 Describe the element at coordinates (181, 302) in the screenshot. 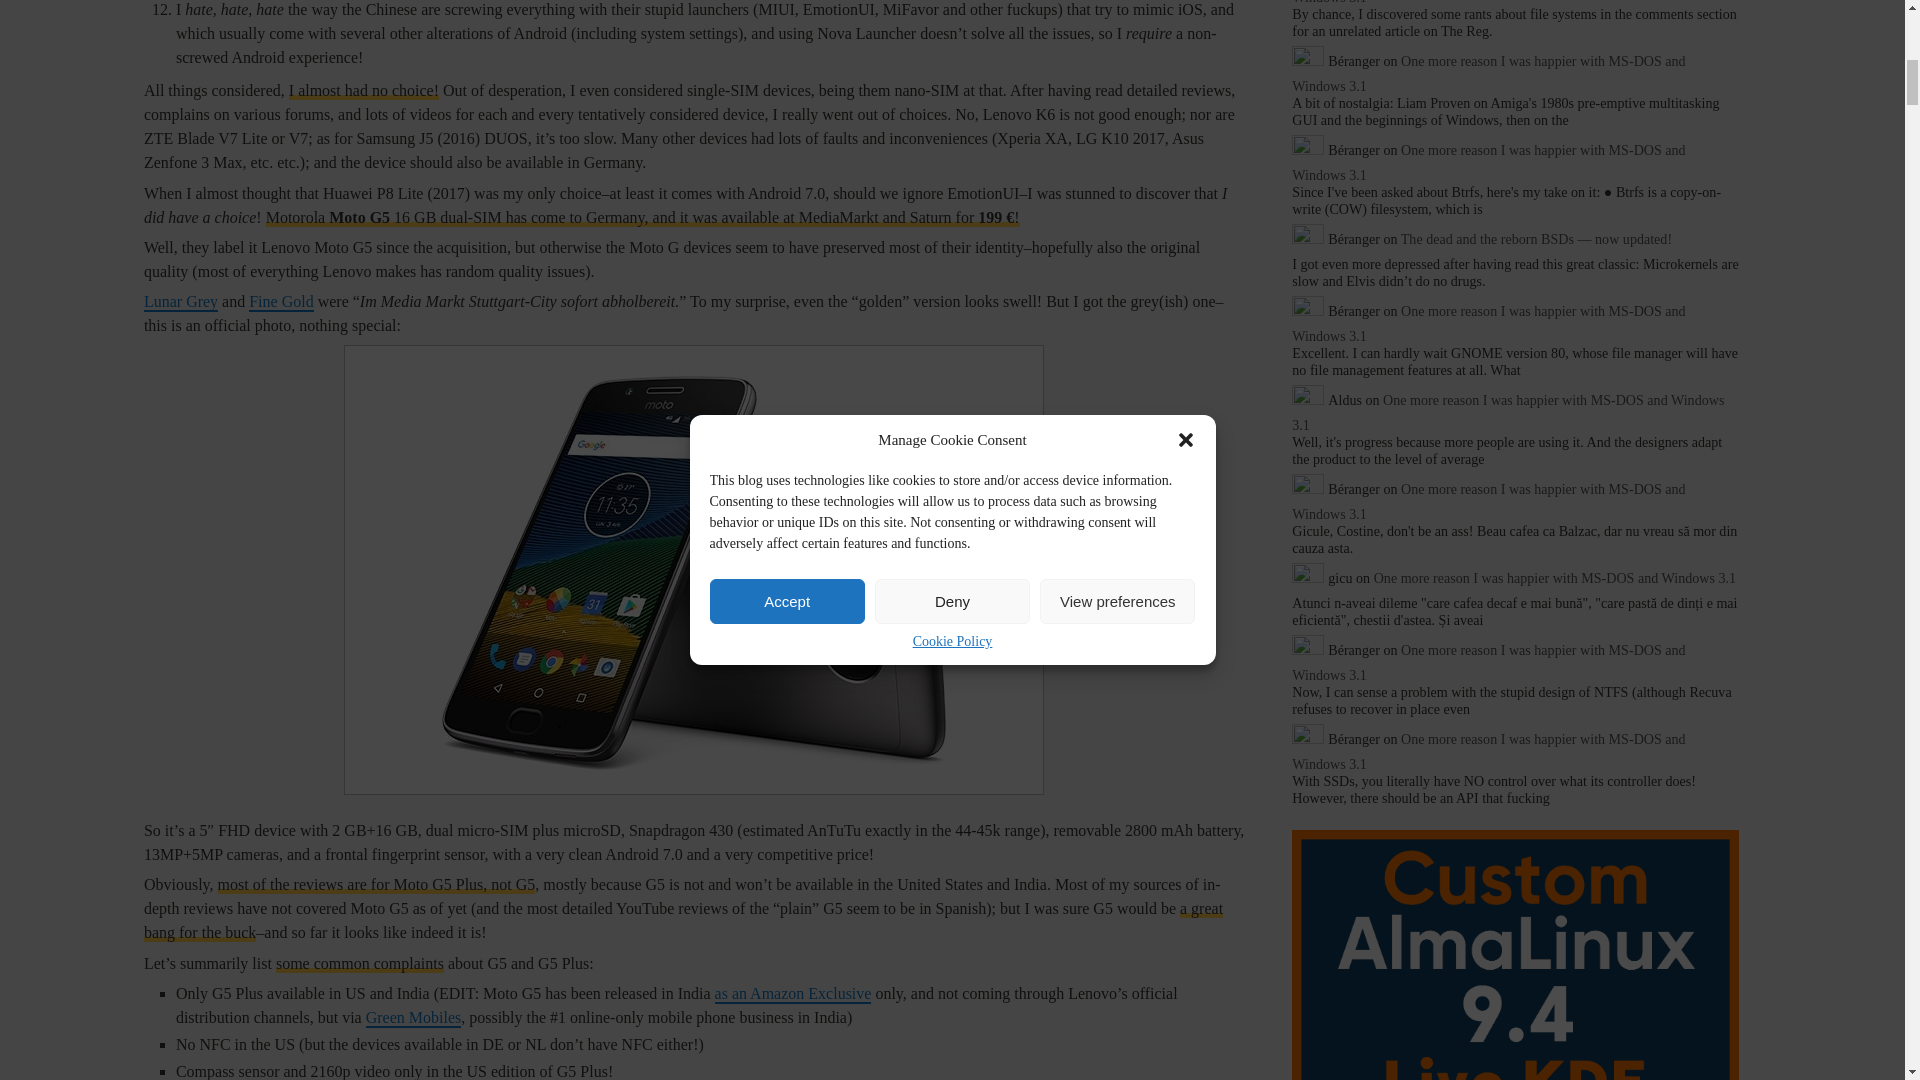

I see `Lunar Grey` at that location.